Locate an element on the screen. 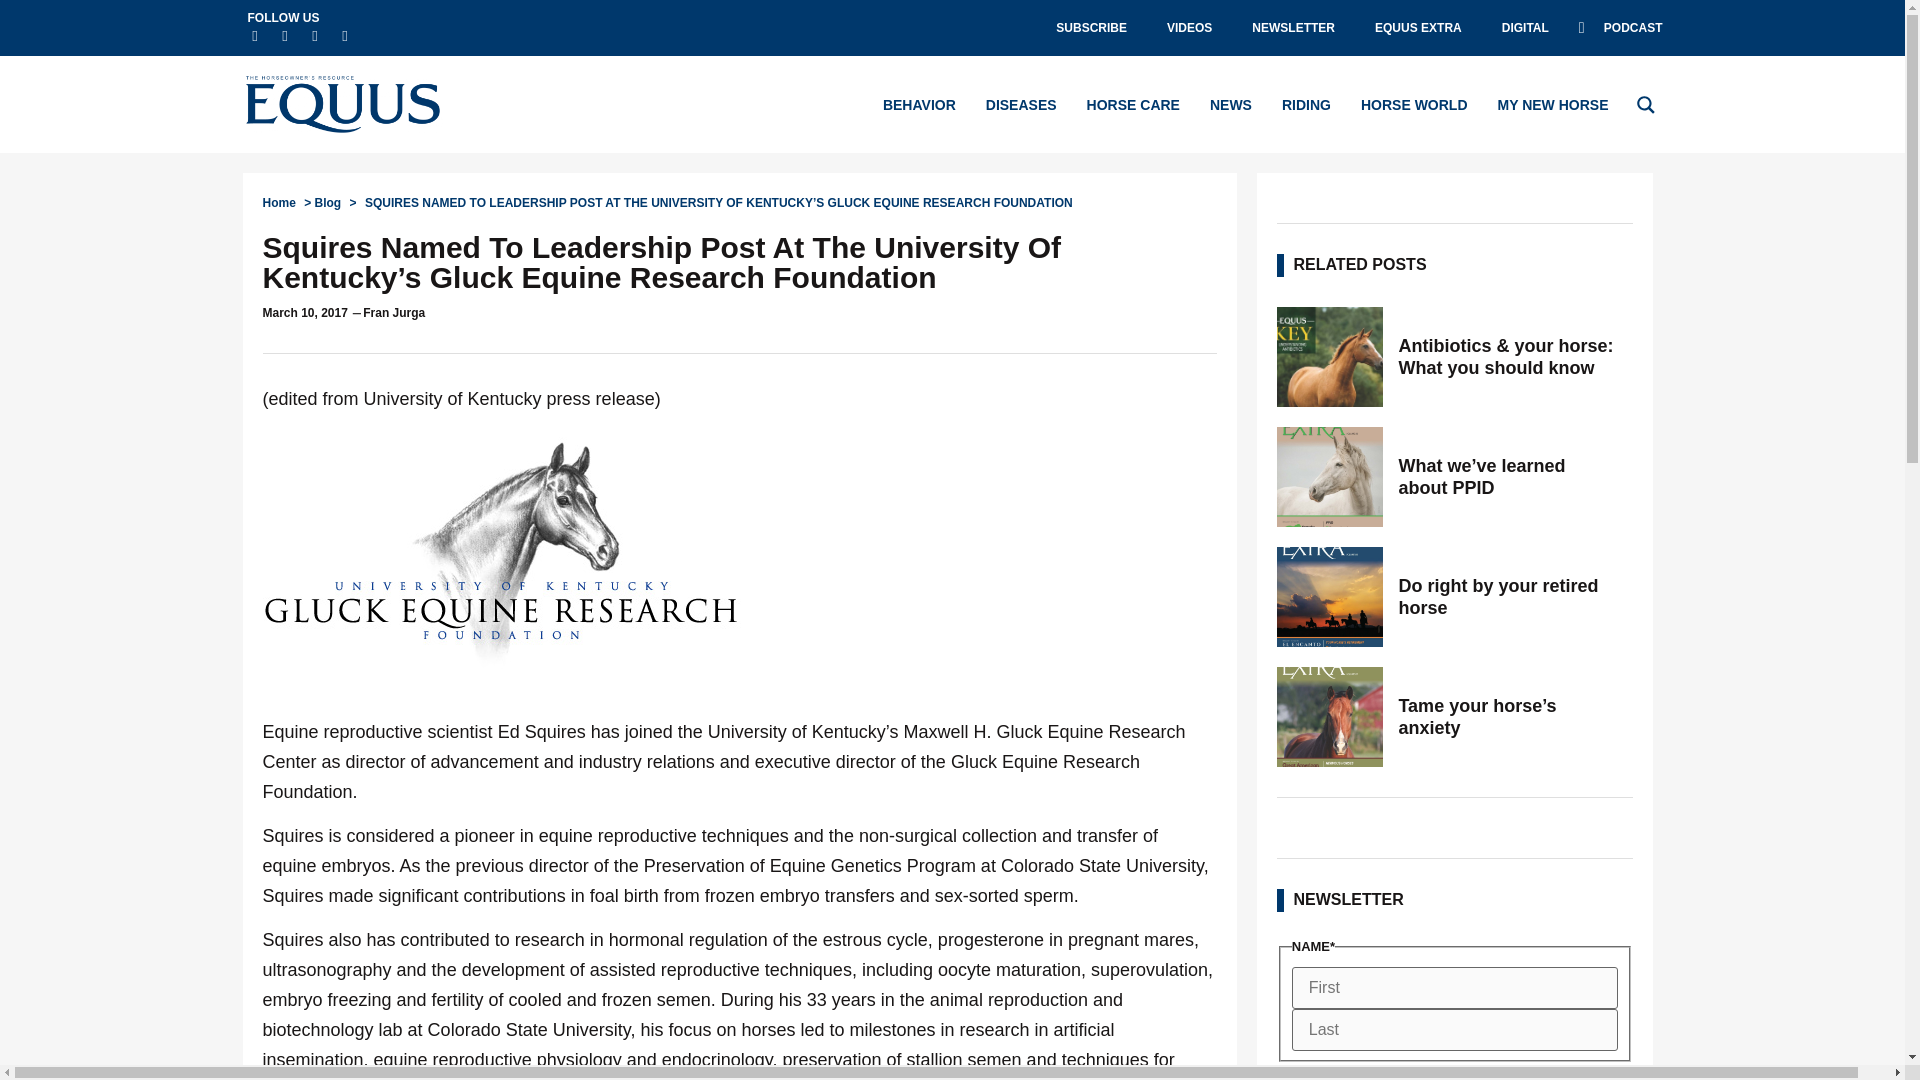 The width and height of the screenshot is (1920, 1080). Do right by your retired horse is located at coordinates (1329, 596).